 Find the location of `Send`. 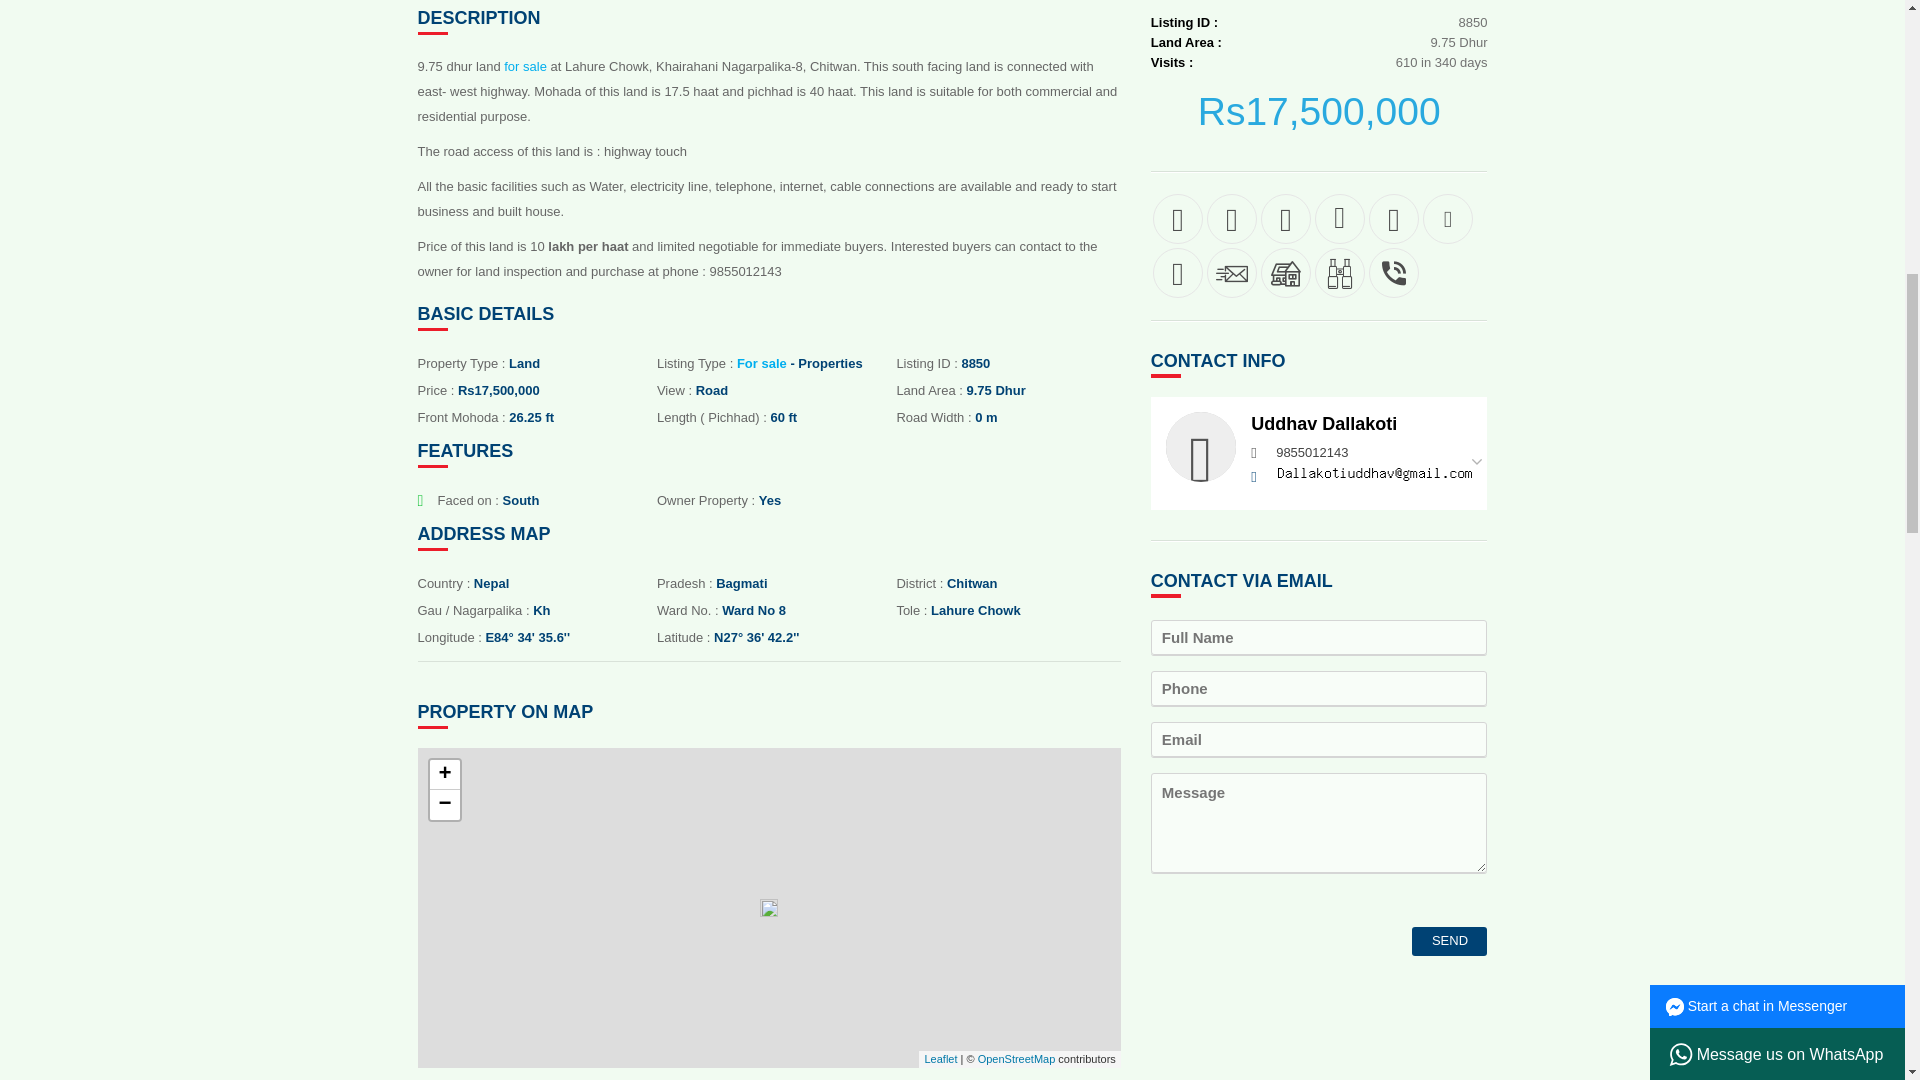

Send is located at coordinates (1448, 940).